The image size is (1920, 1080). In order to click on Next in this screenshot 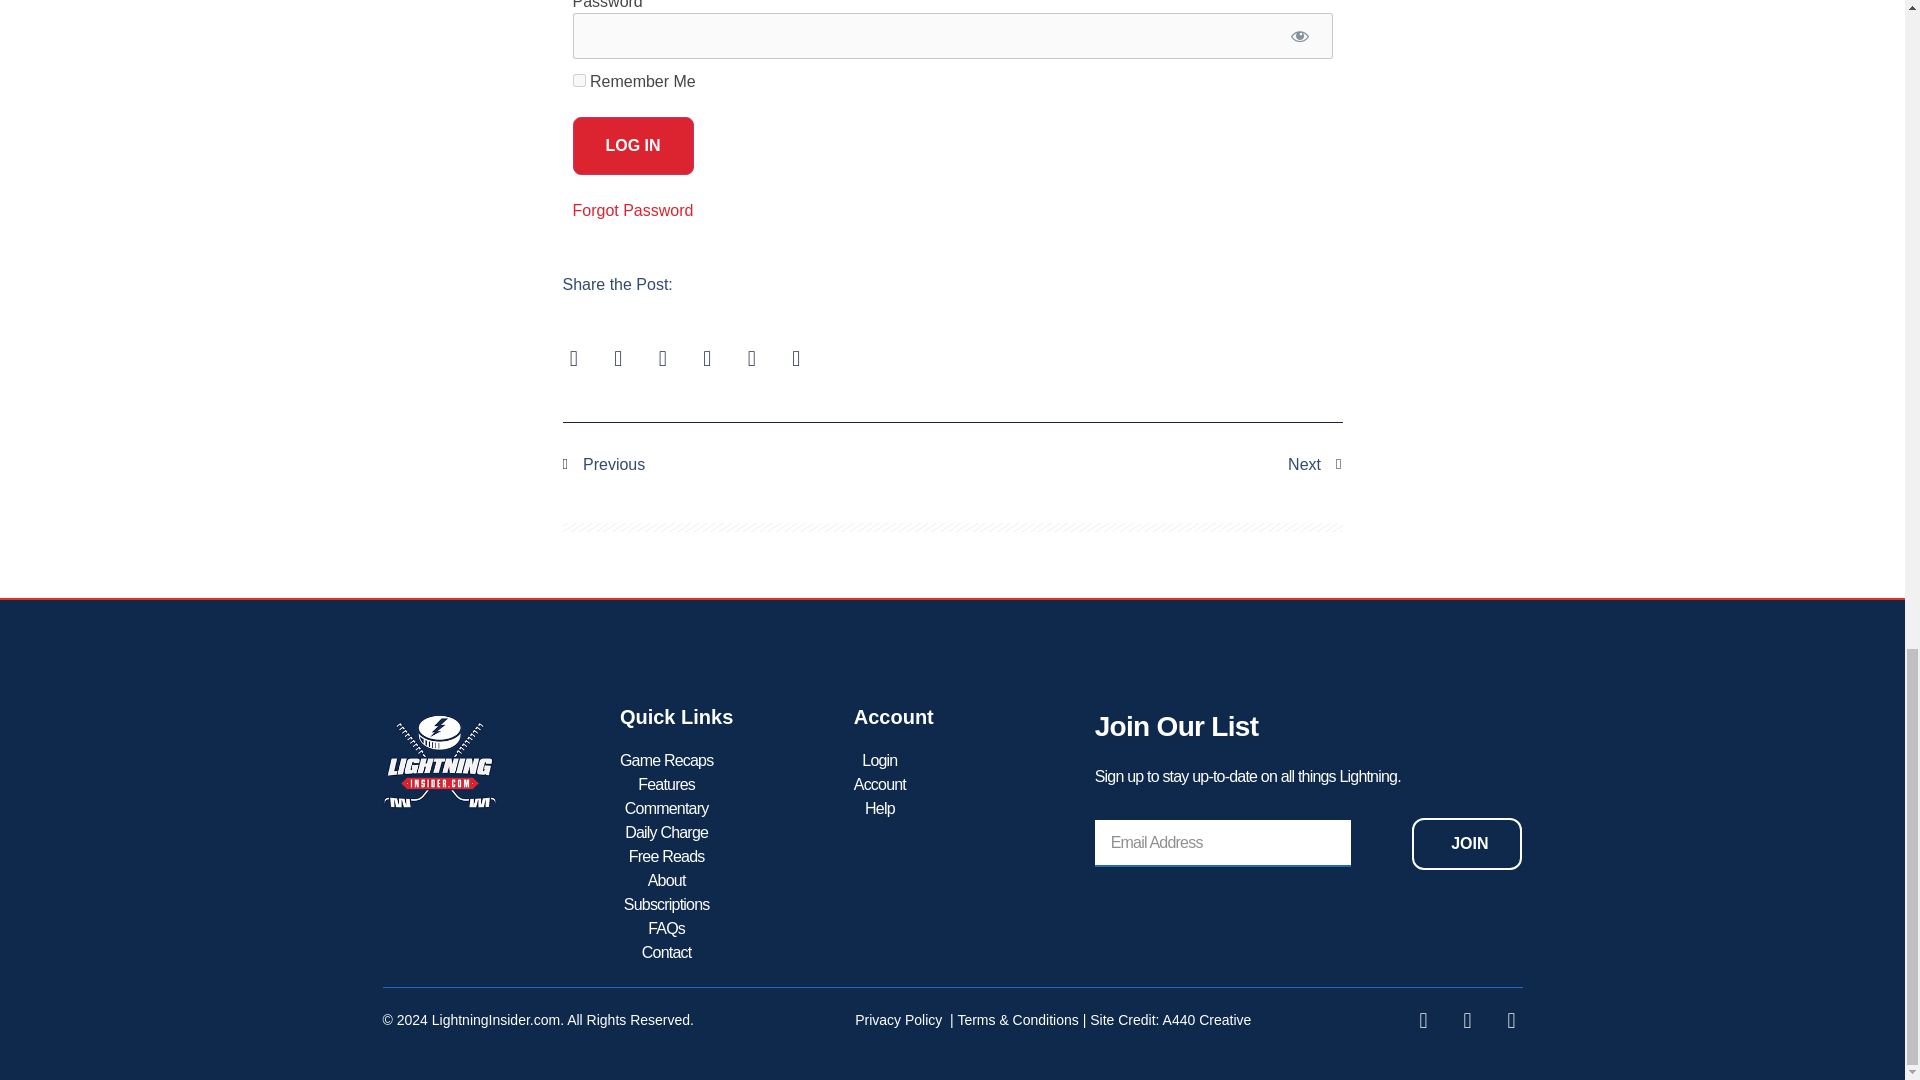, I will do `click(1147, 464)`.